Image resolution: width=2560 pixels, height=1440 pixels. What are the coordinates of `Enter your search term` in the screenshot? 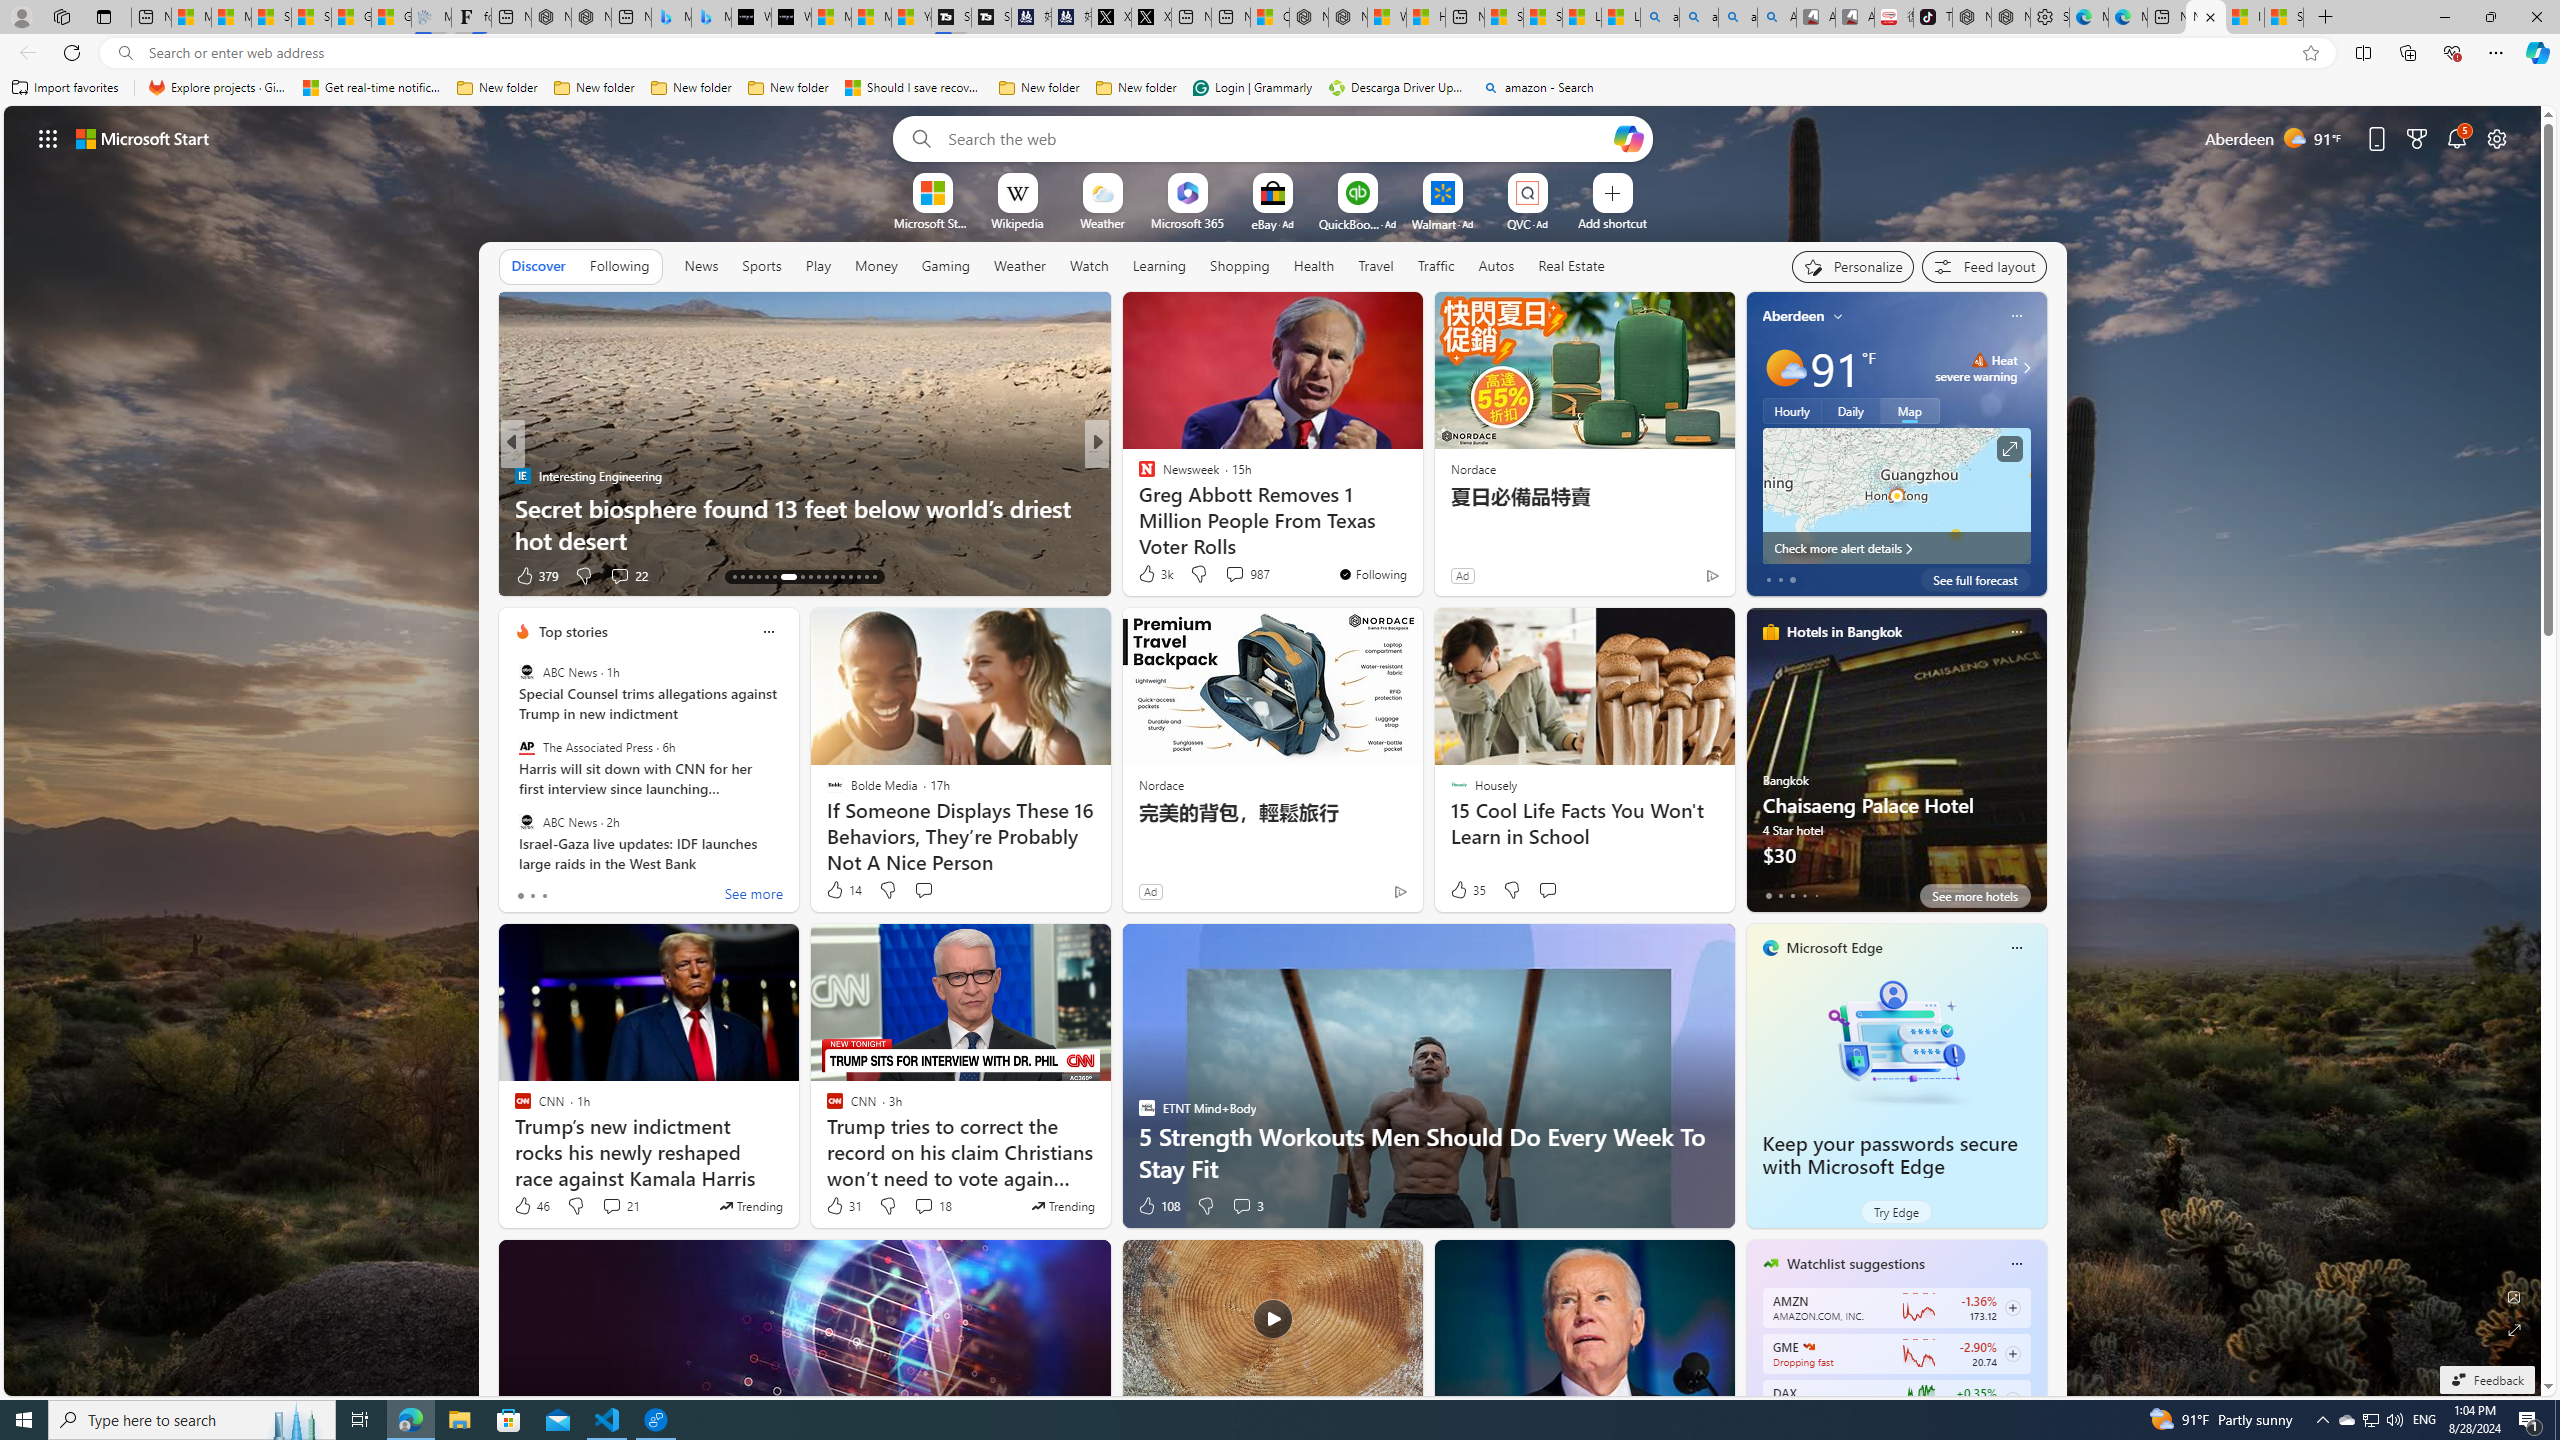 It's located at (1277, 138).